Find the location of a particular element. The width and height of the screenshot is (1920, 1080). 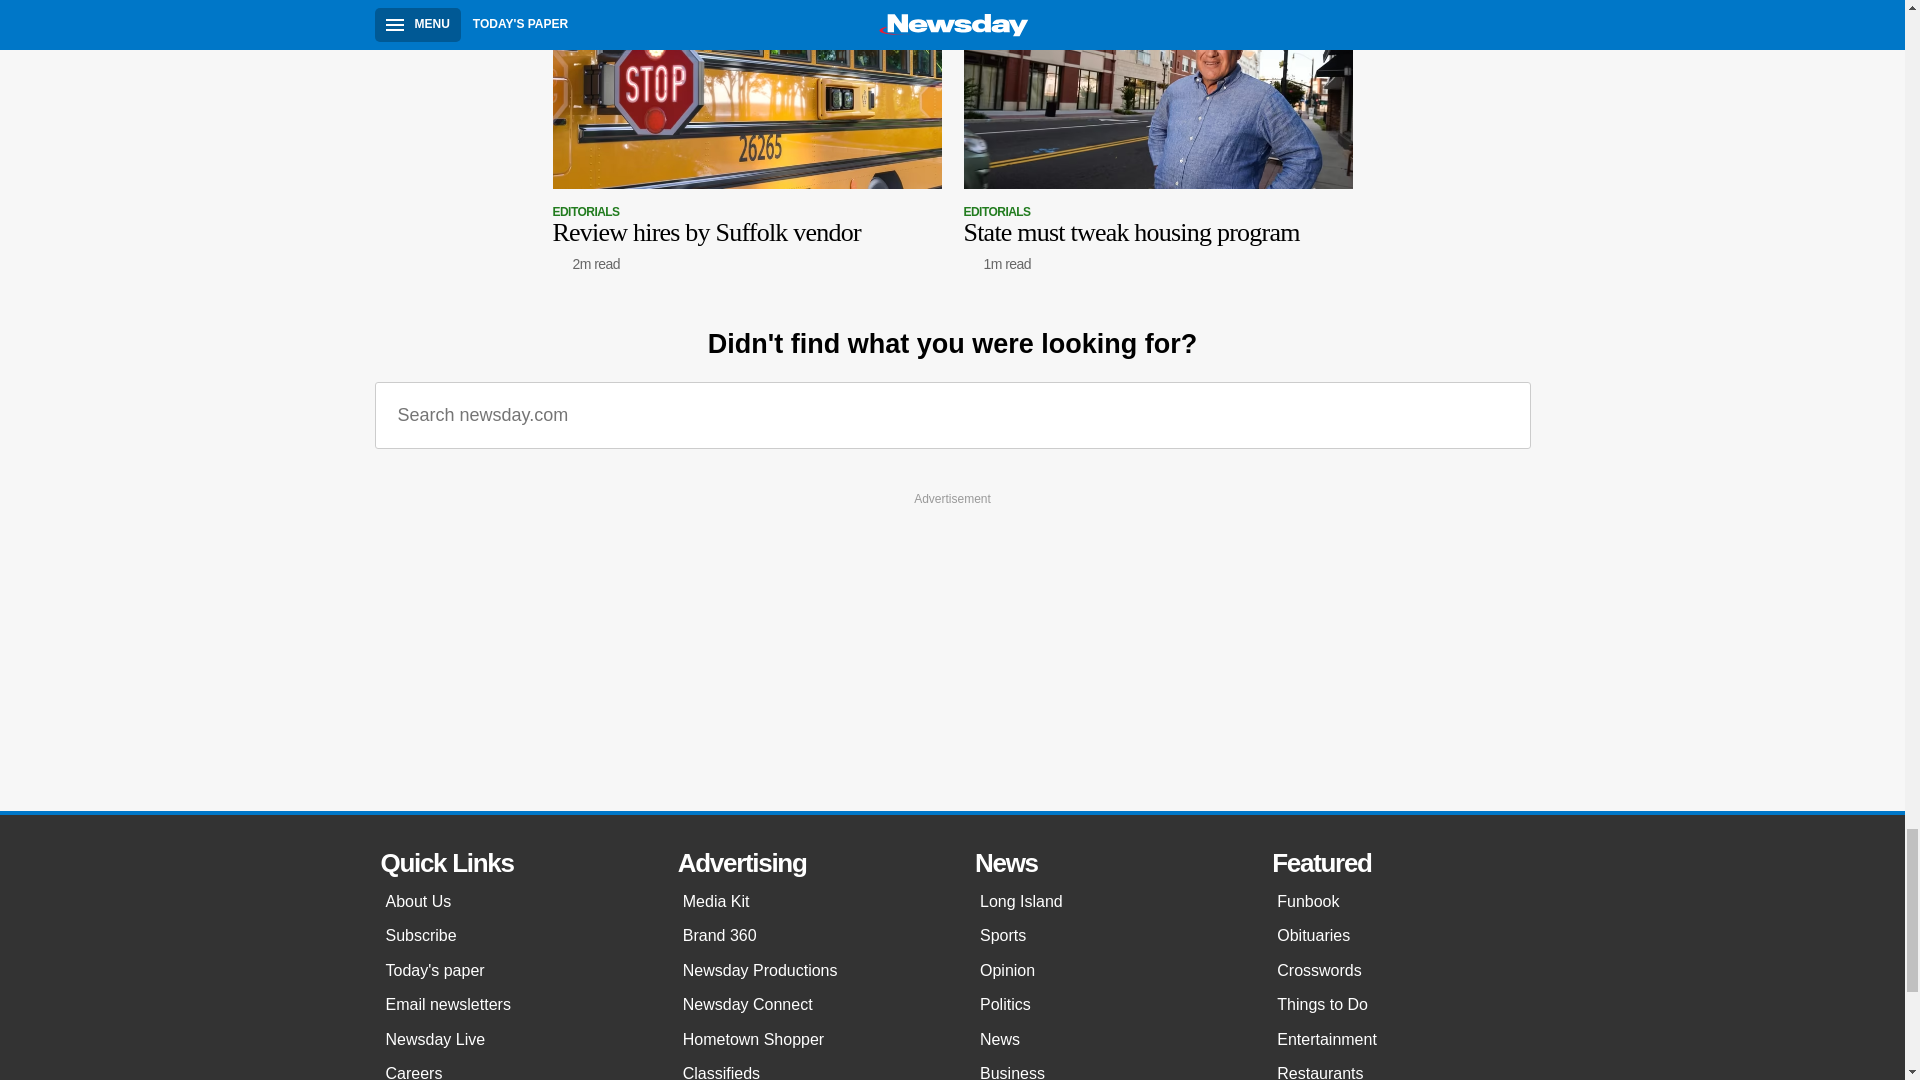

Today's paper is located at coordinates (511, 970).